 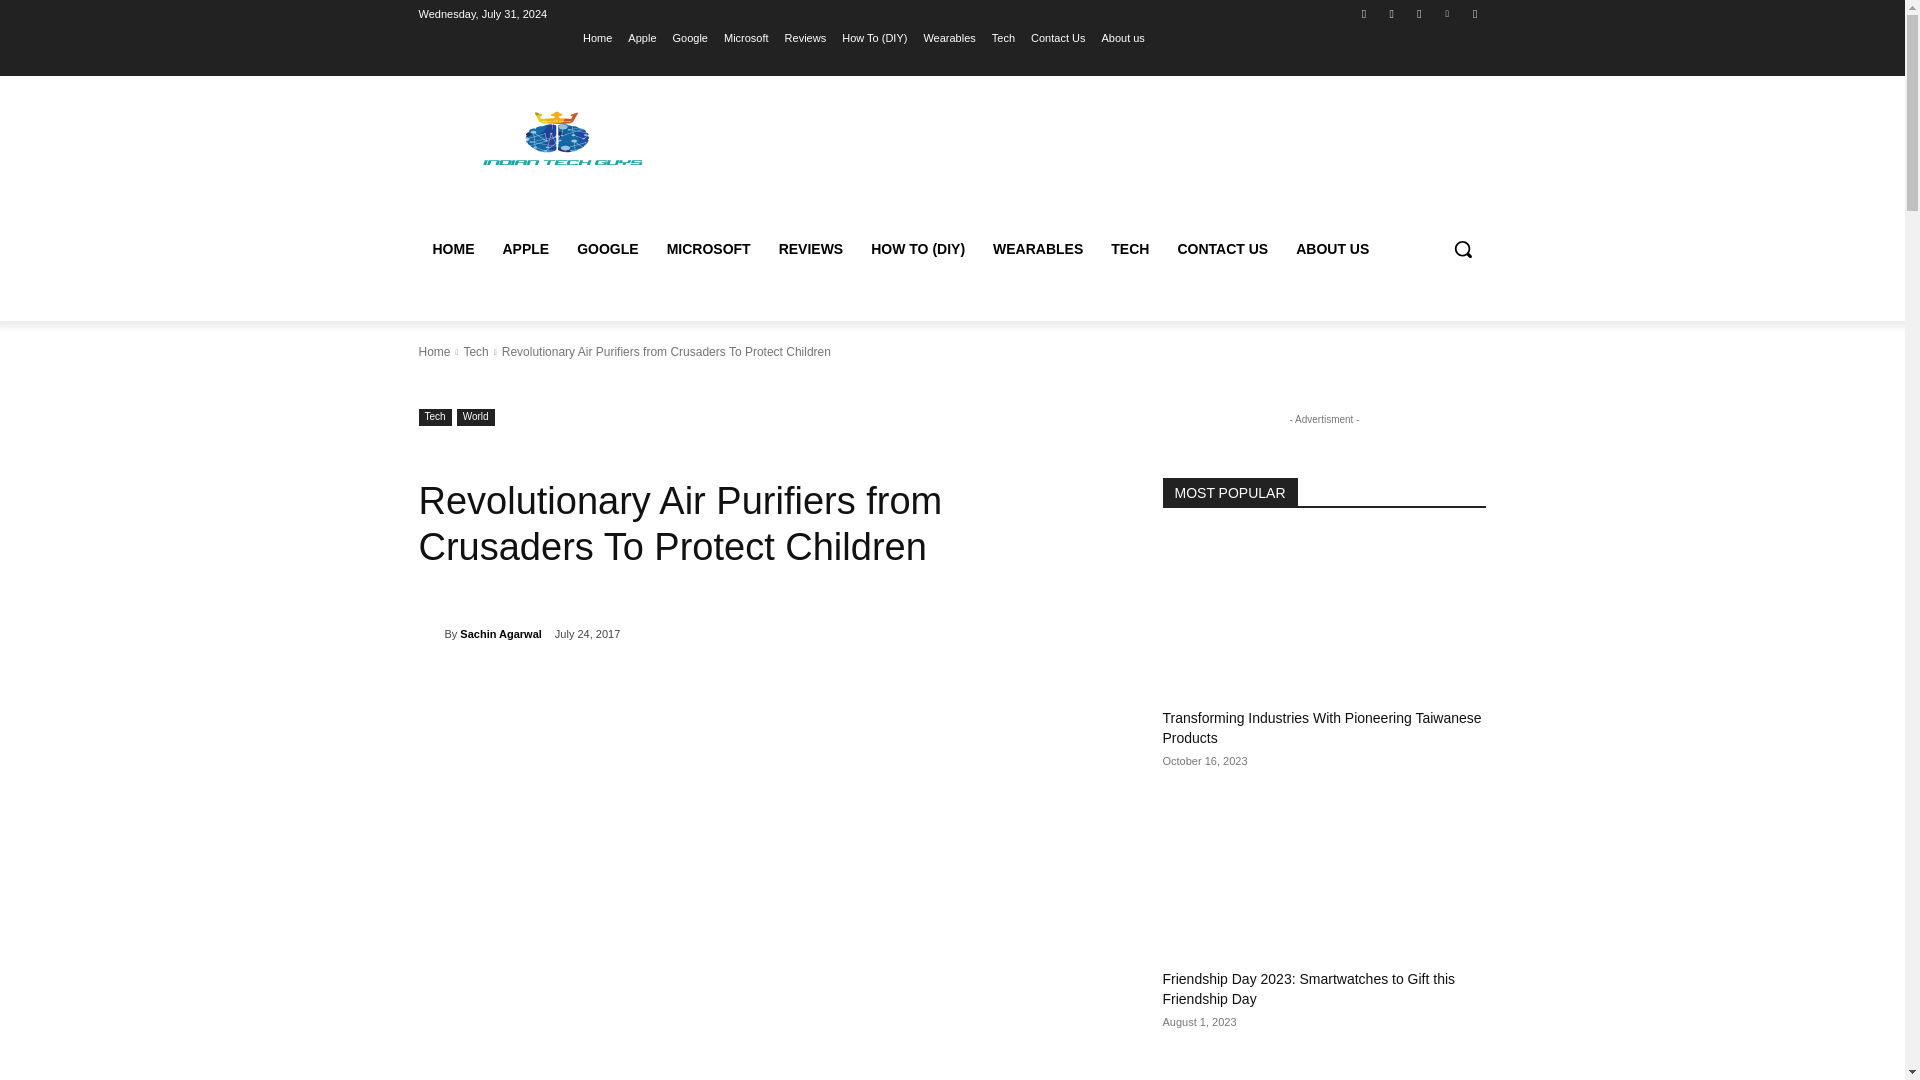 I want to click on Wearables, so click(x=949, y=37).